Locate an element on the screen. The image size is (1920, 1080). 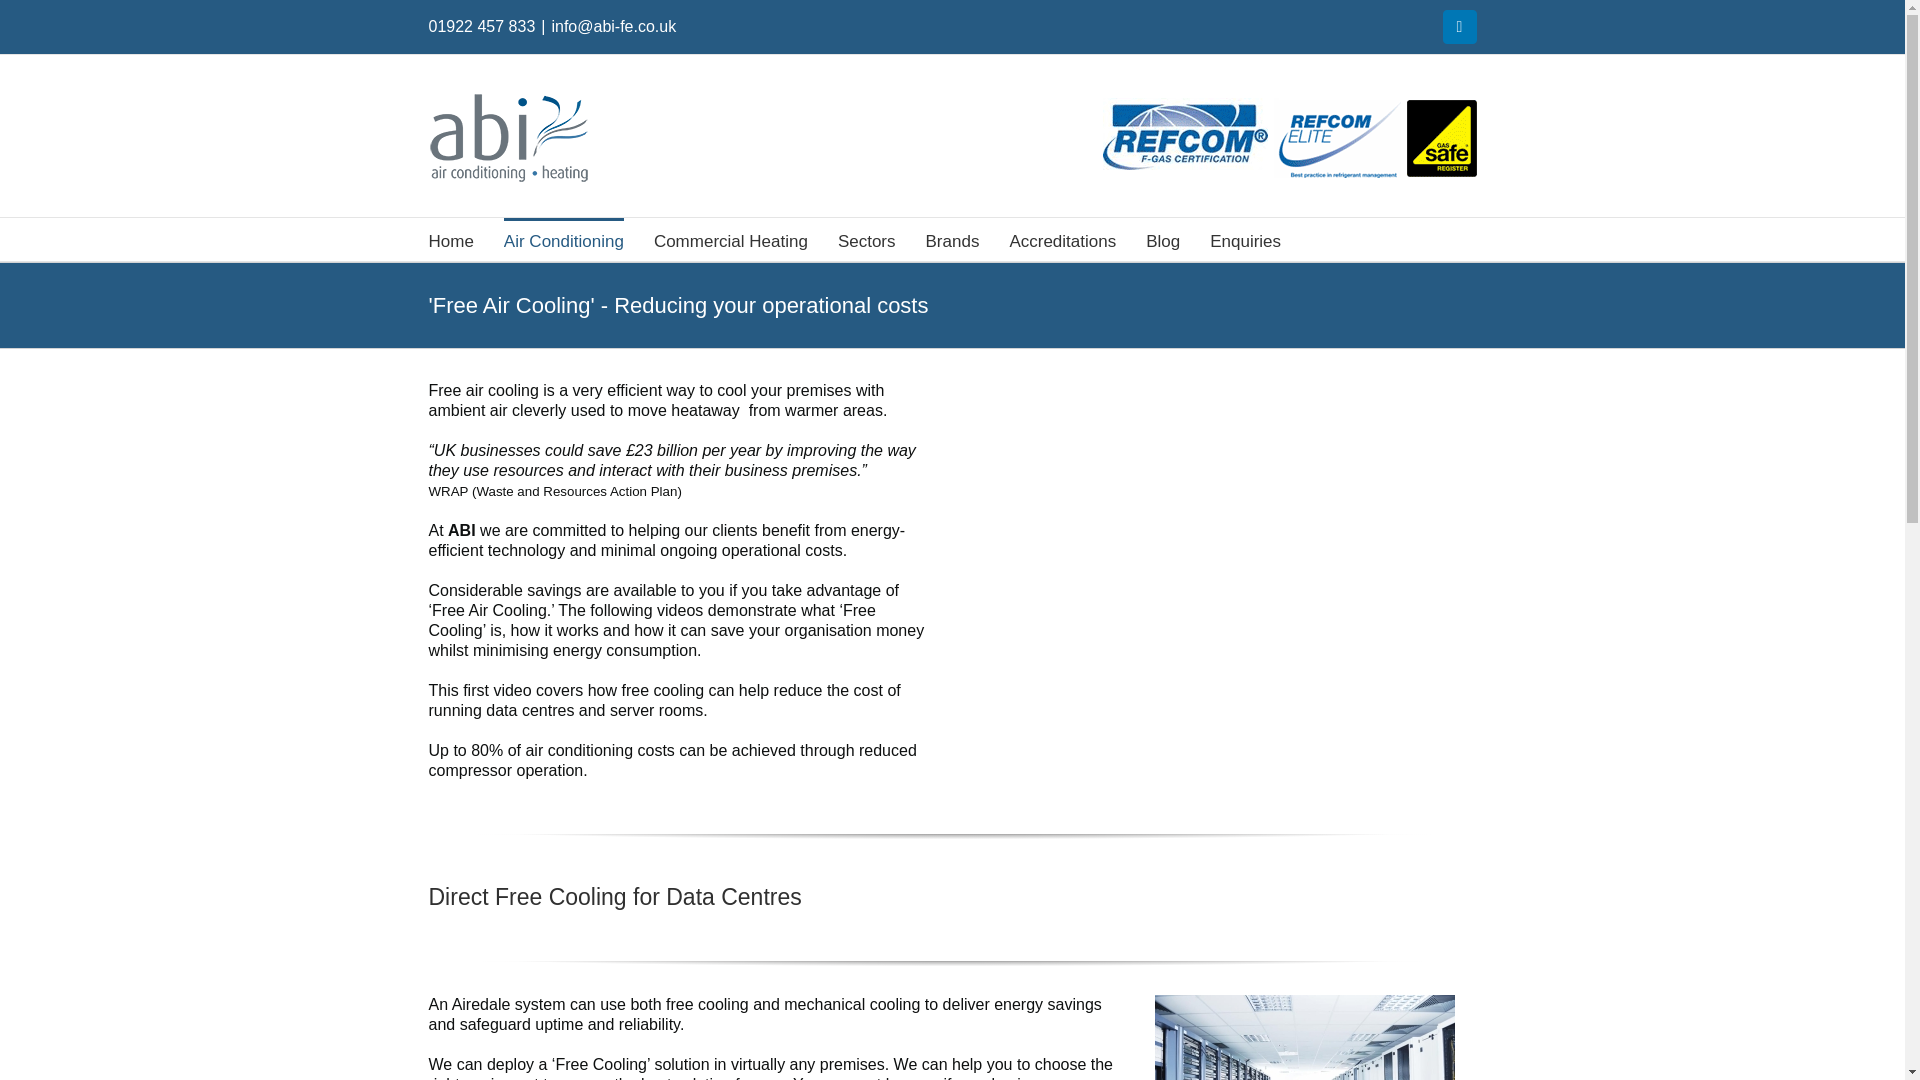
YouTube video player 1 is located at coordinates (1224, 522).